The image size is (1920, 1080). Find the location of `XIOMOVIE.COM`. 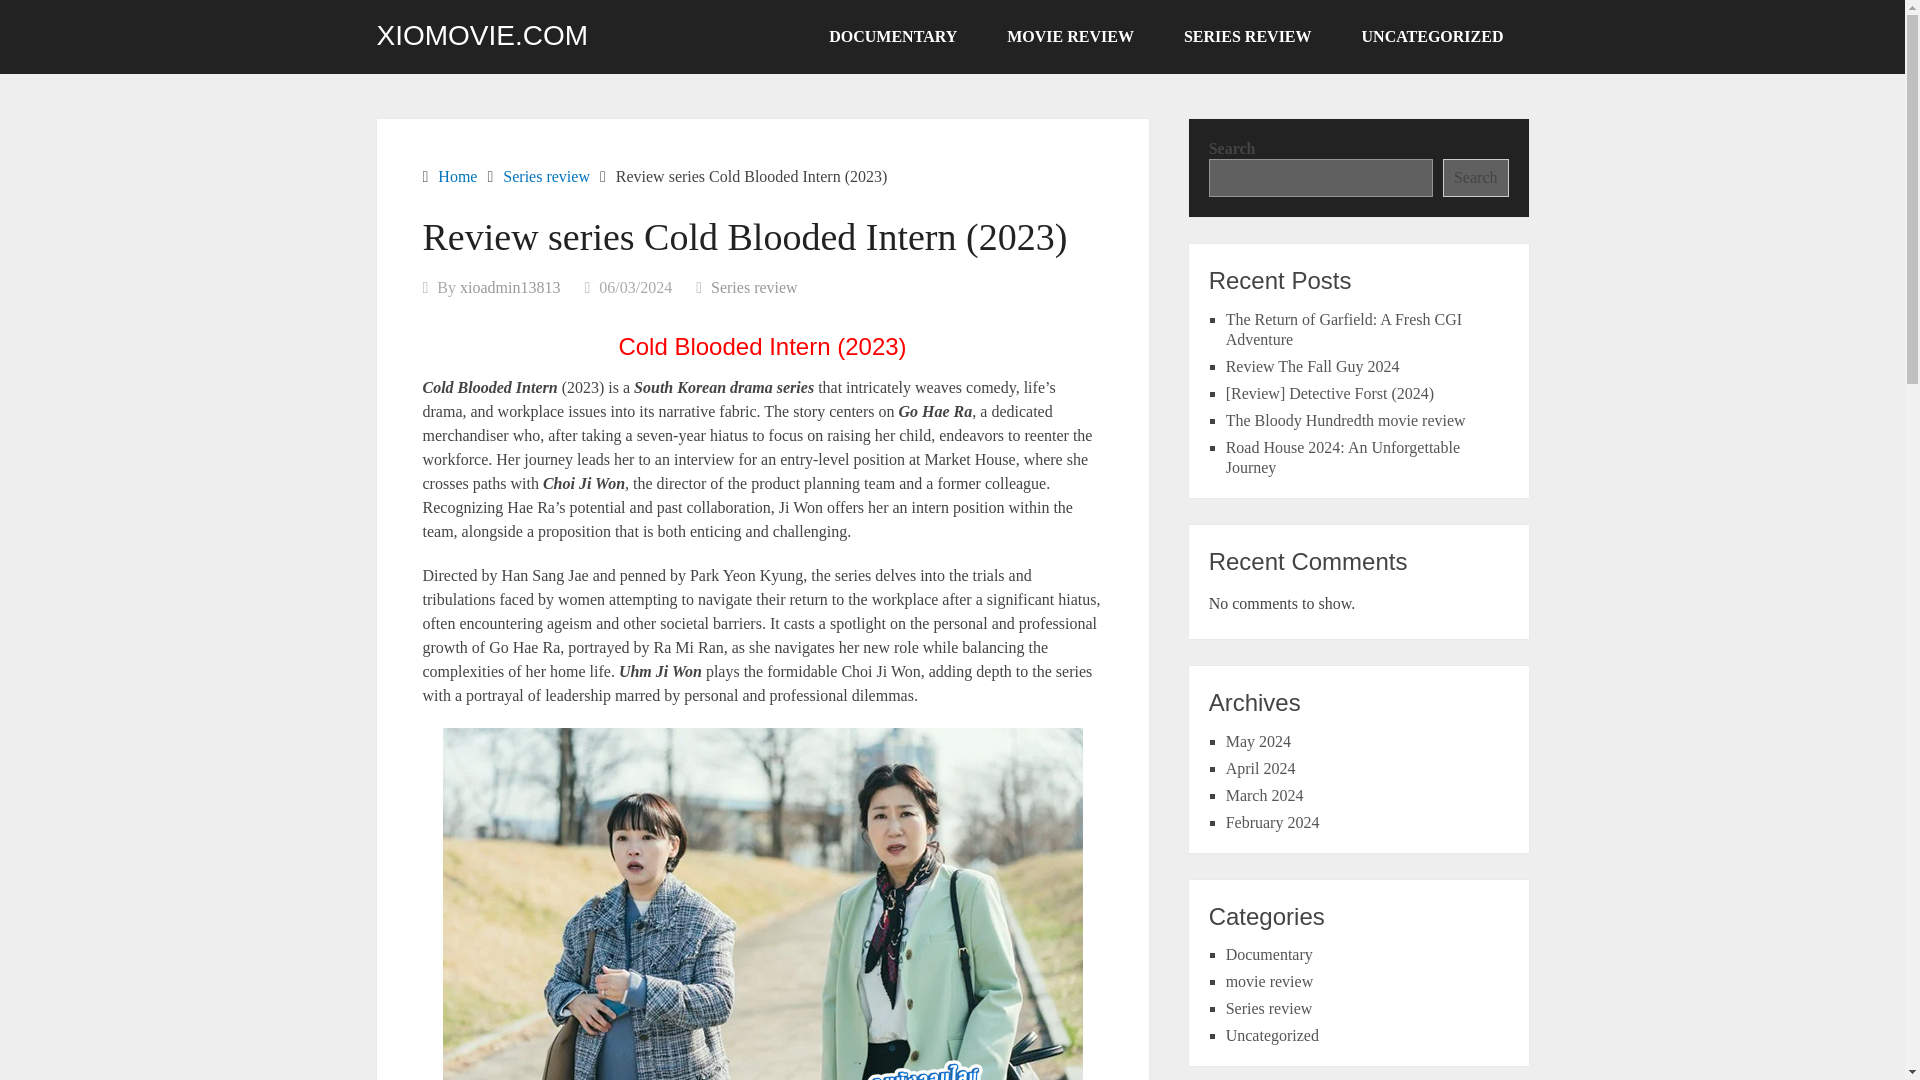

XIOMOVIE.COM is located at coordinates (482, 35).